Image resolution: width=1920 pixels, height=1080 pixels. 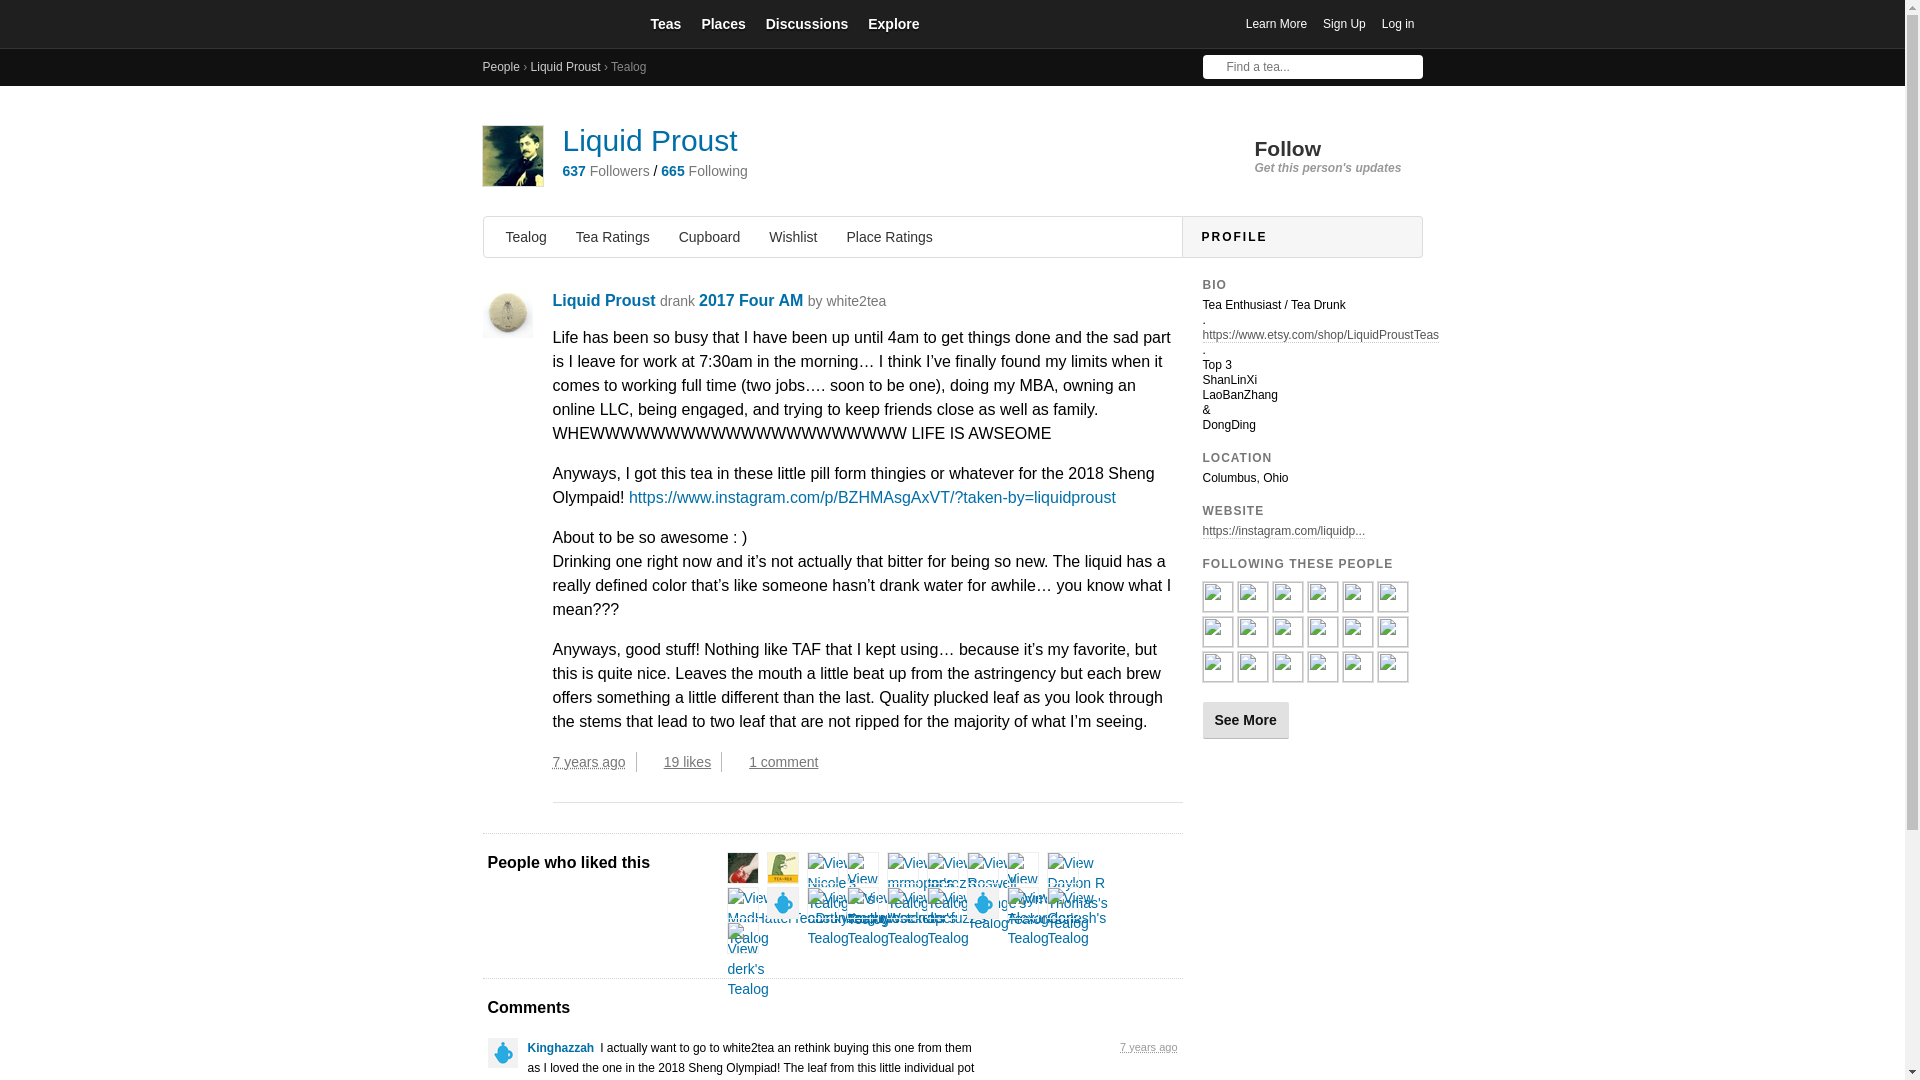 What do you see at coordinates (1398, 24) in the screenshot?
I see `Log in` at bounding box center [1398, 24].